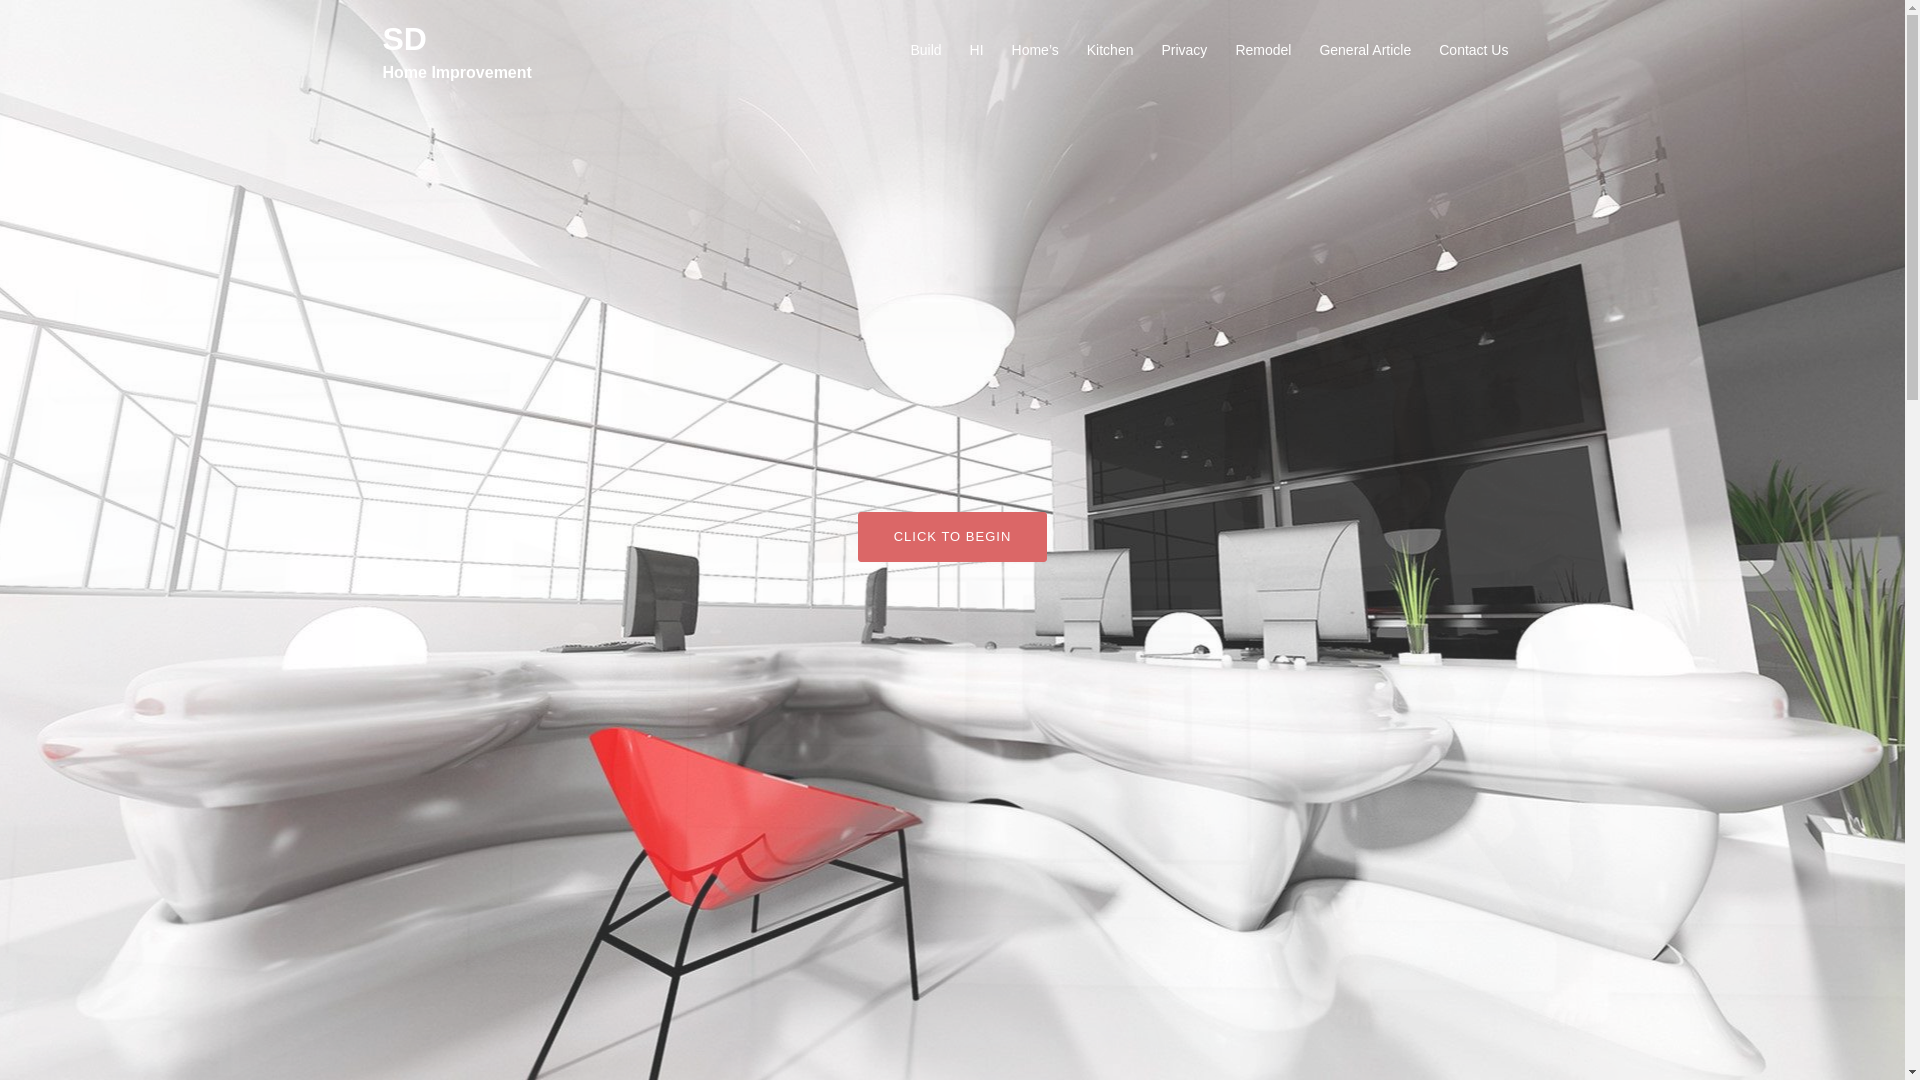 The height and width of the screenshot is (1080, 1920). I want to click on Kitchen, so click(1110, 50).